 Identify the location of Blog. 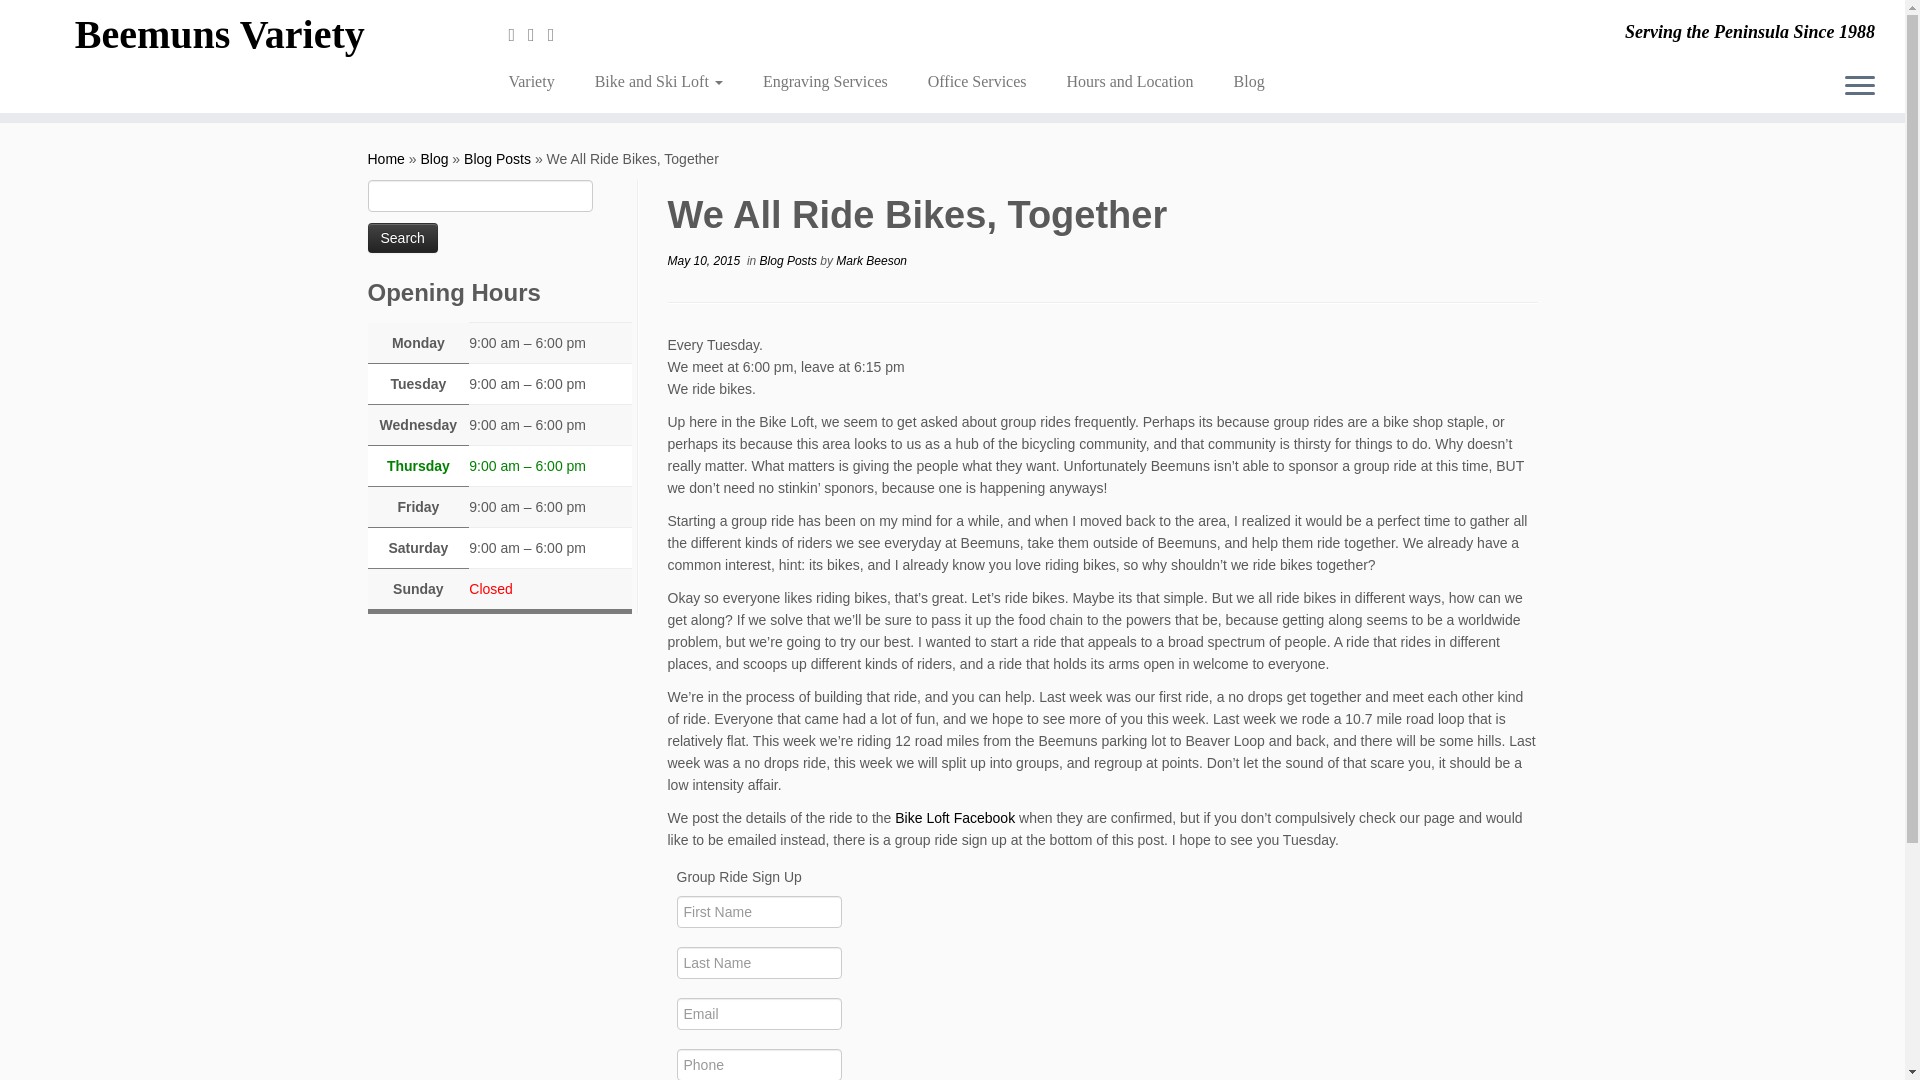
(434, 159).